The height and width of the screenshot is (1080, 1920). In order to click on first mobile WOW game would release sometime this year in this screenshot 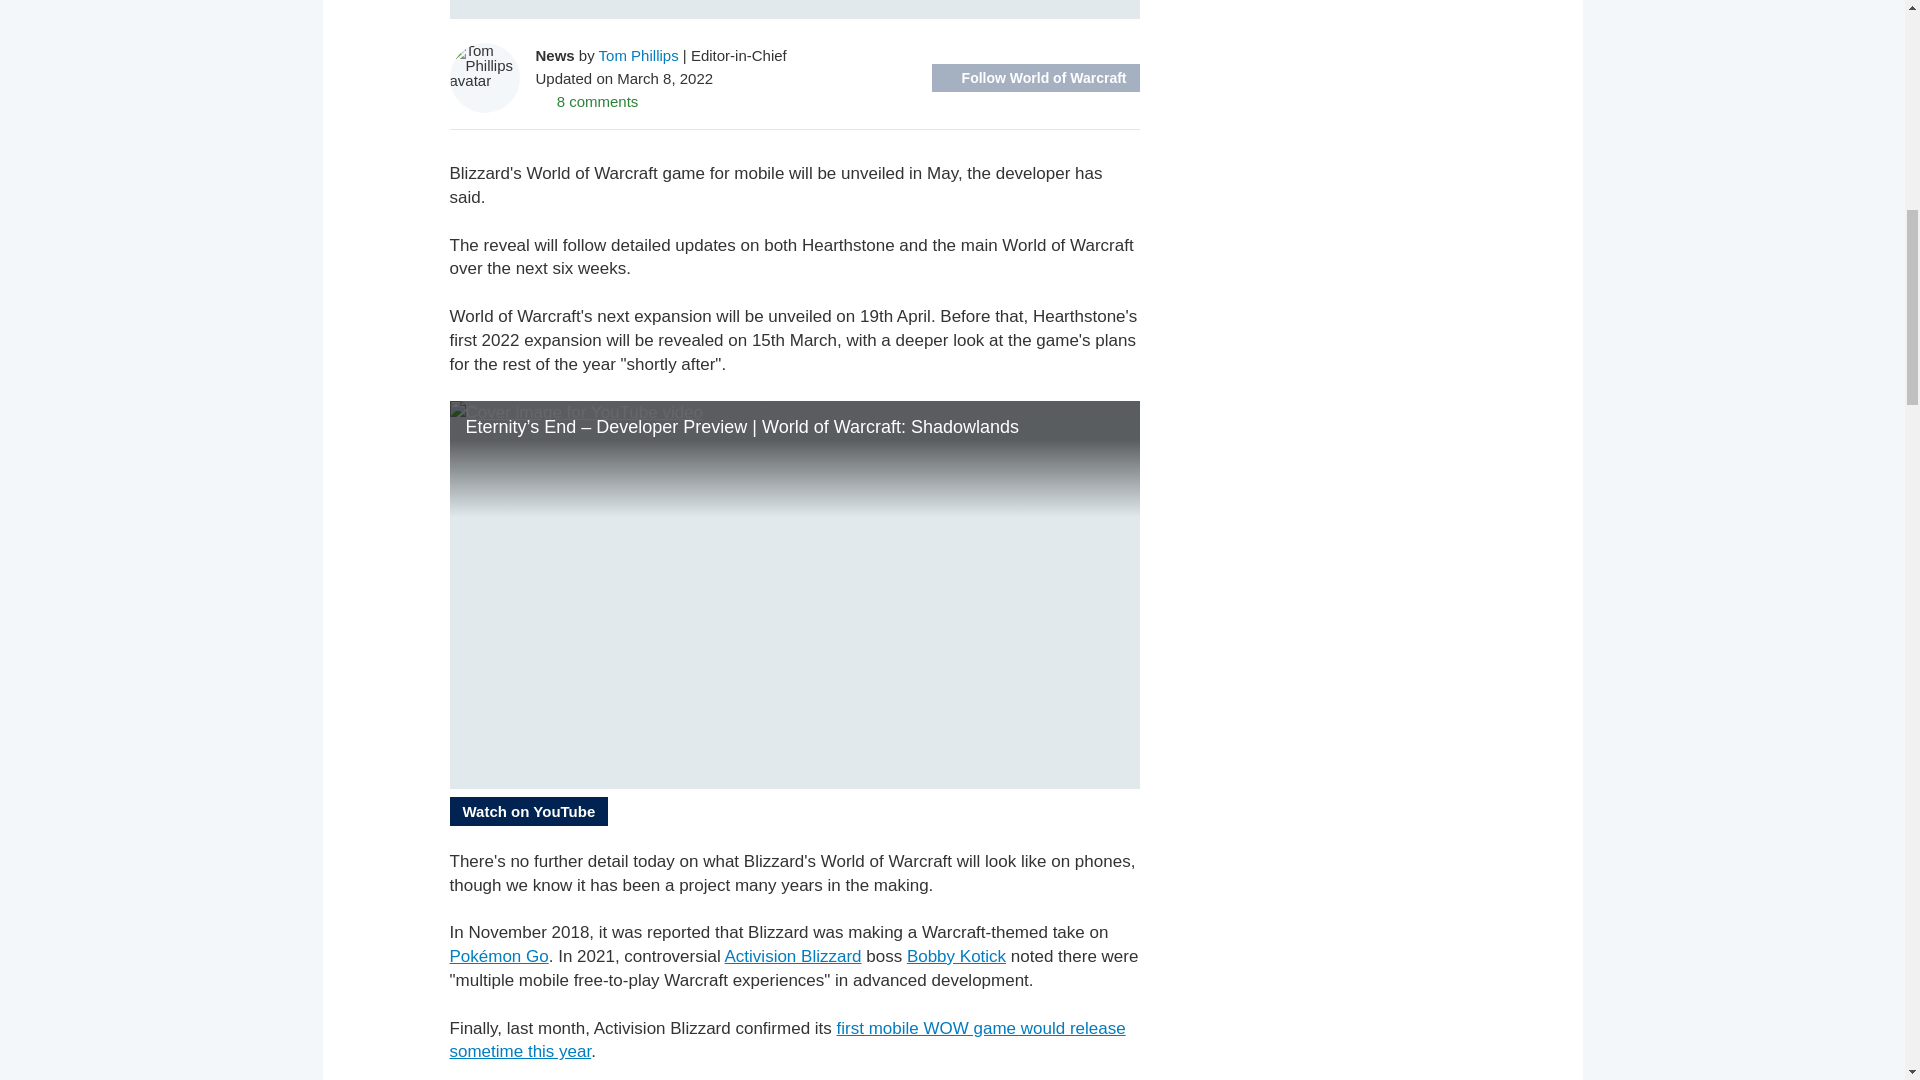, I will do `click(787, 1040)`.